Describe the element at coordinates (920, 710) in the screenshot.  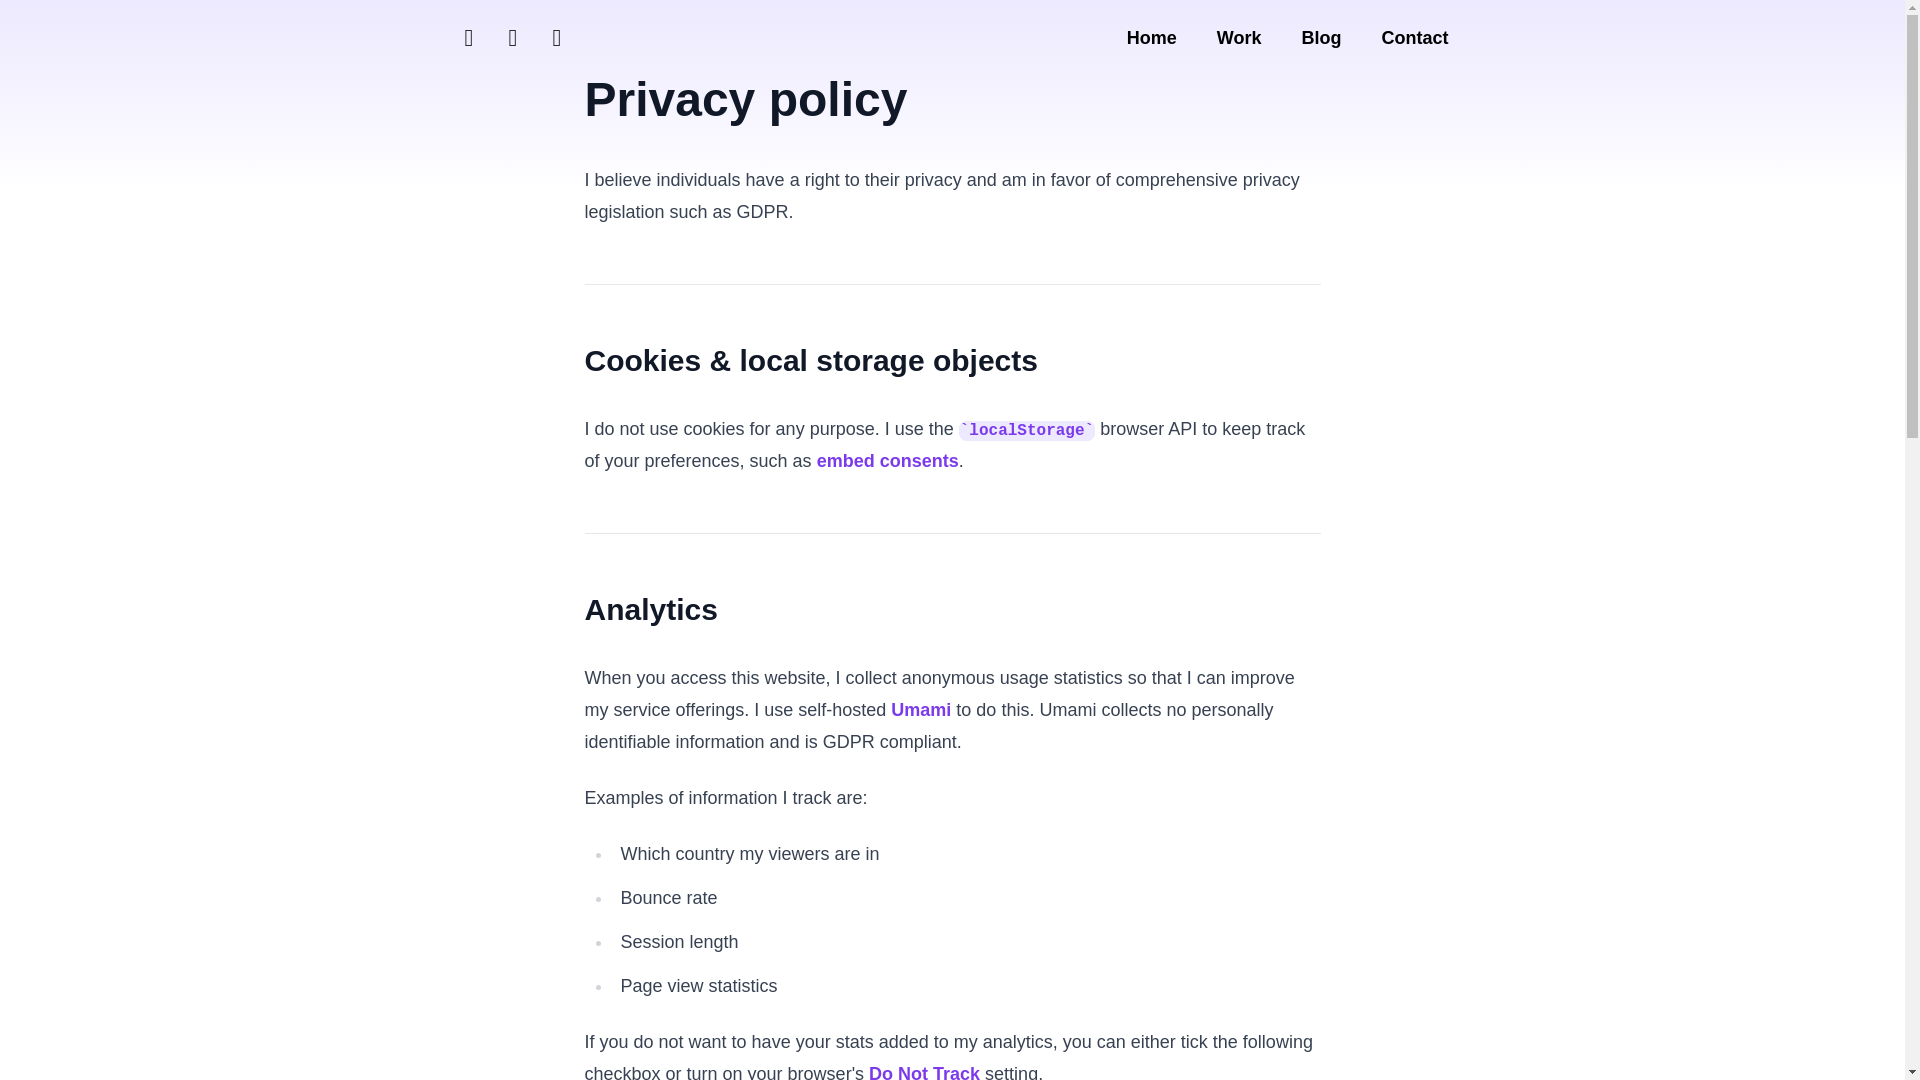
I see `Umami` at that location.